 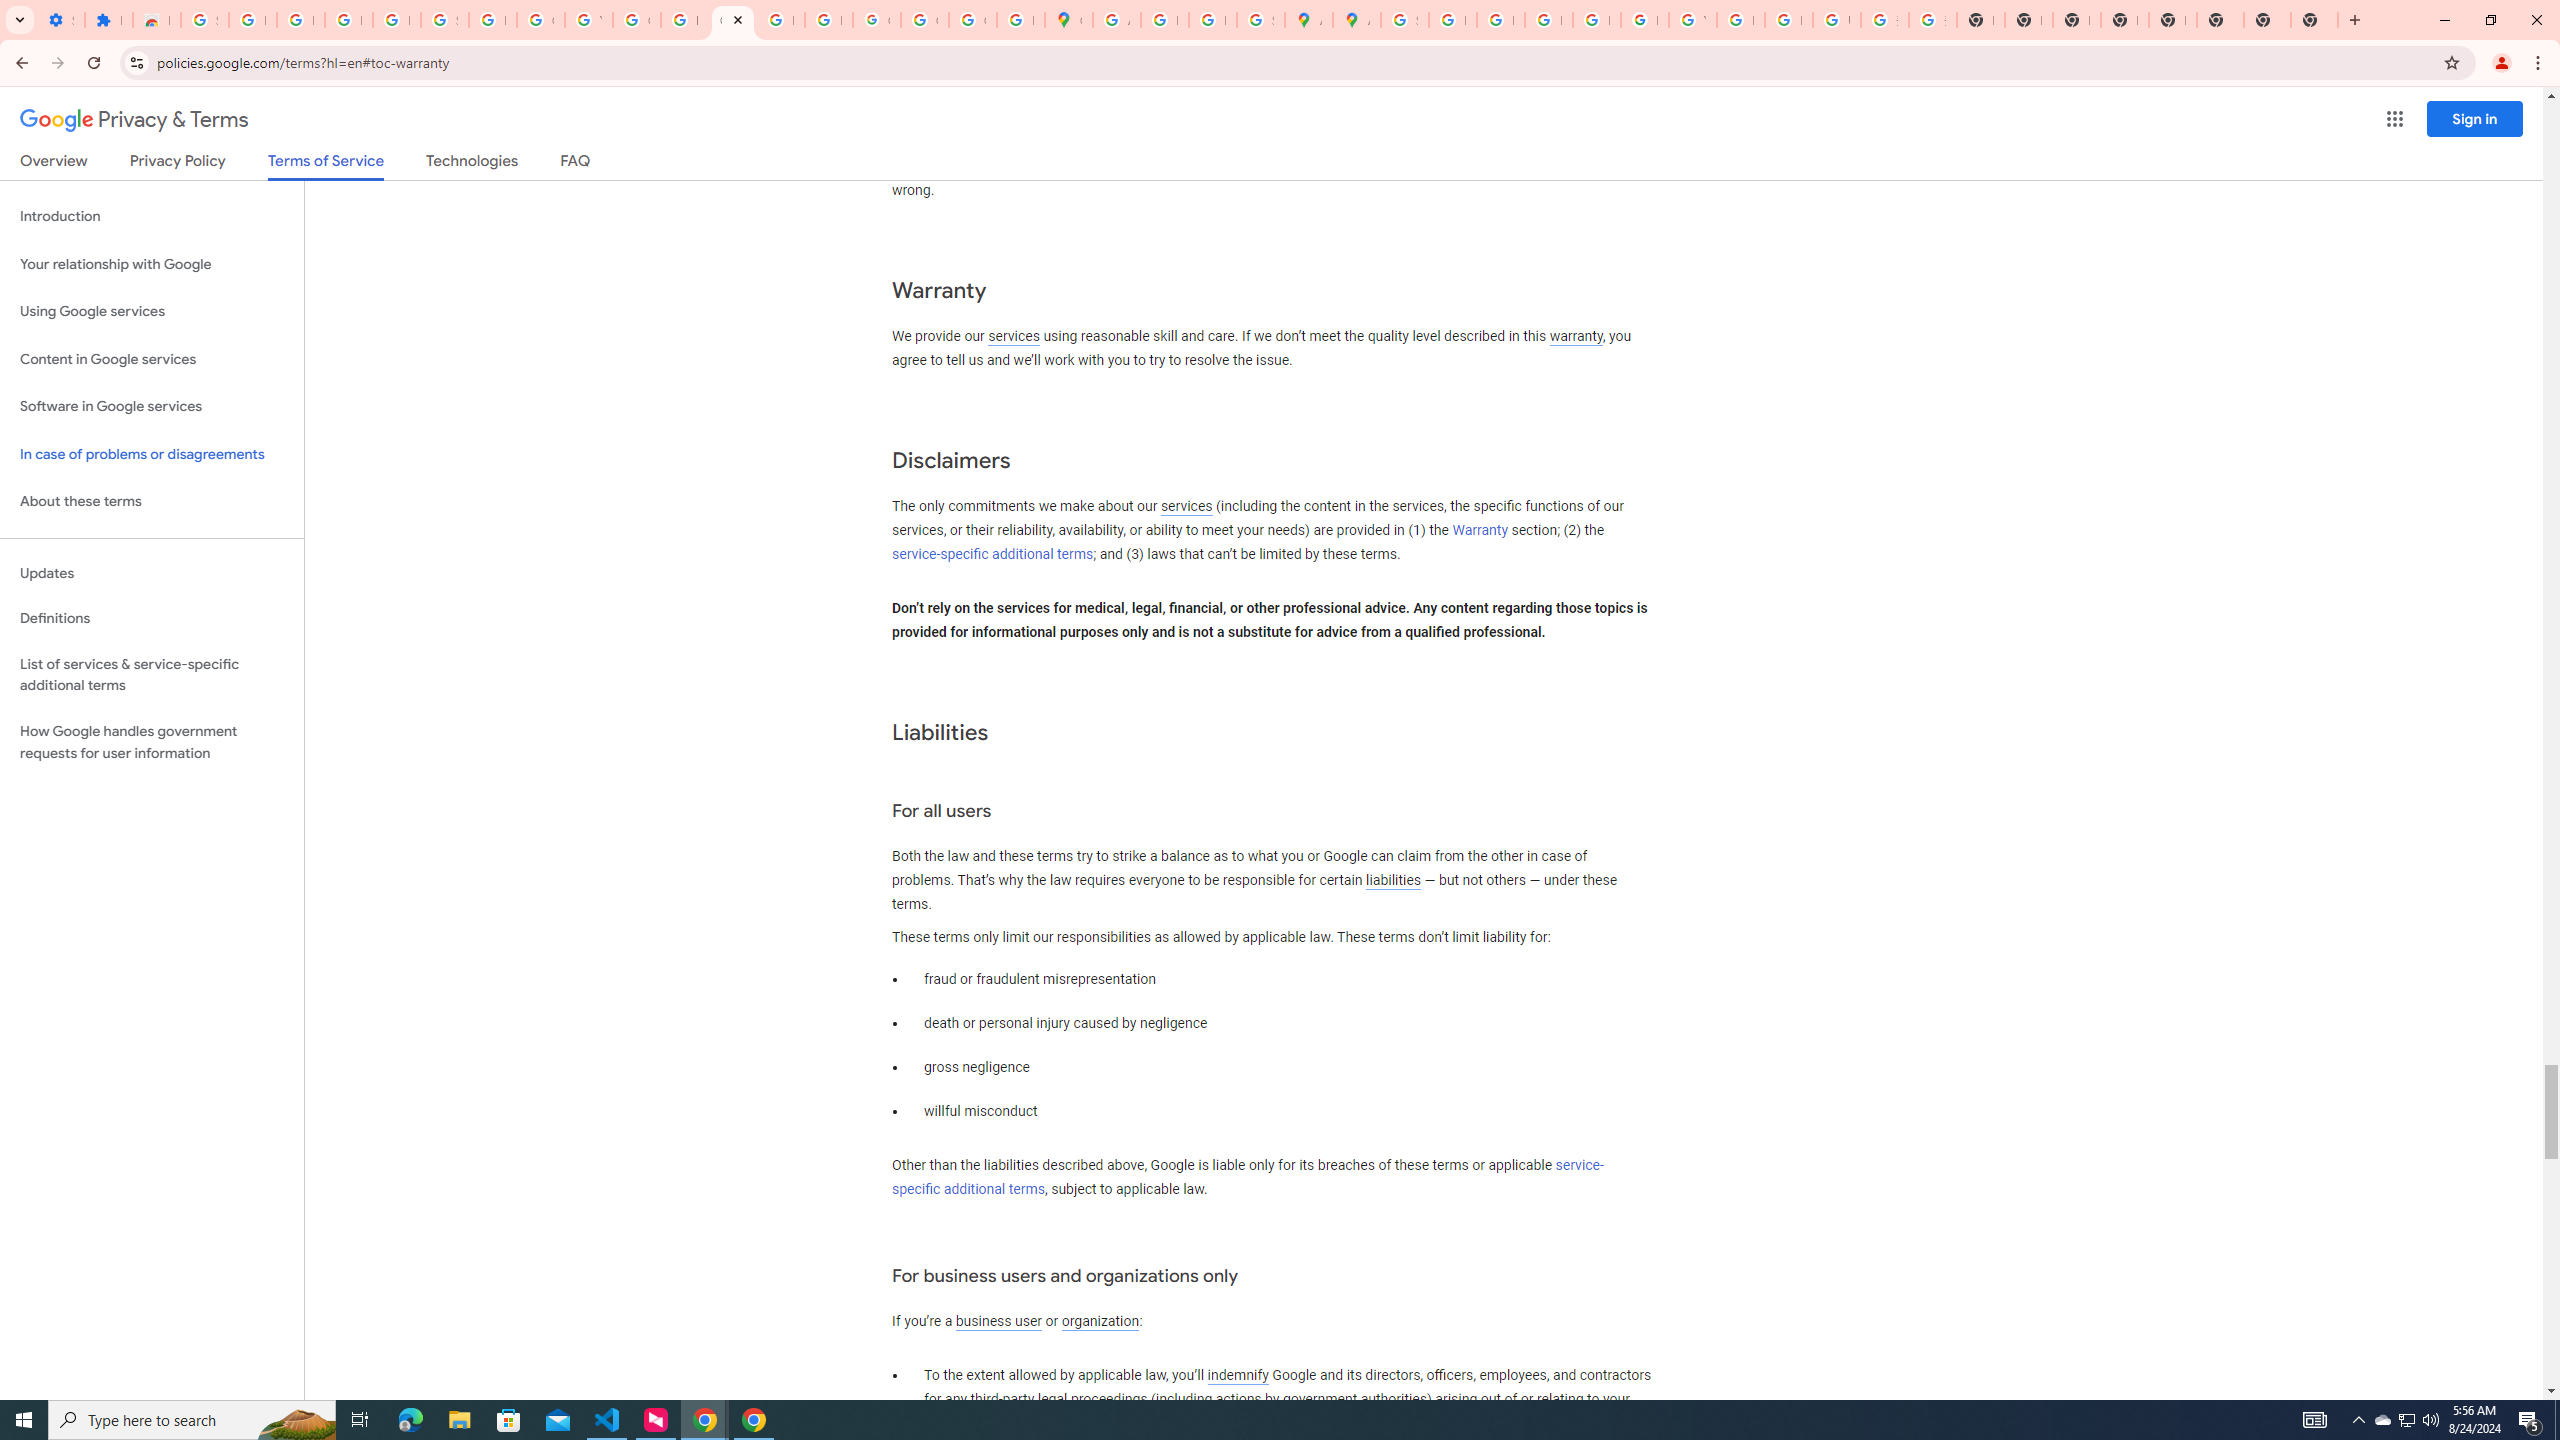 I want to click on warranty, so click(x=1575, y=338).